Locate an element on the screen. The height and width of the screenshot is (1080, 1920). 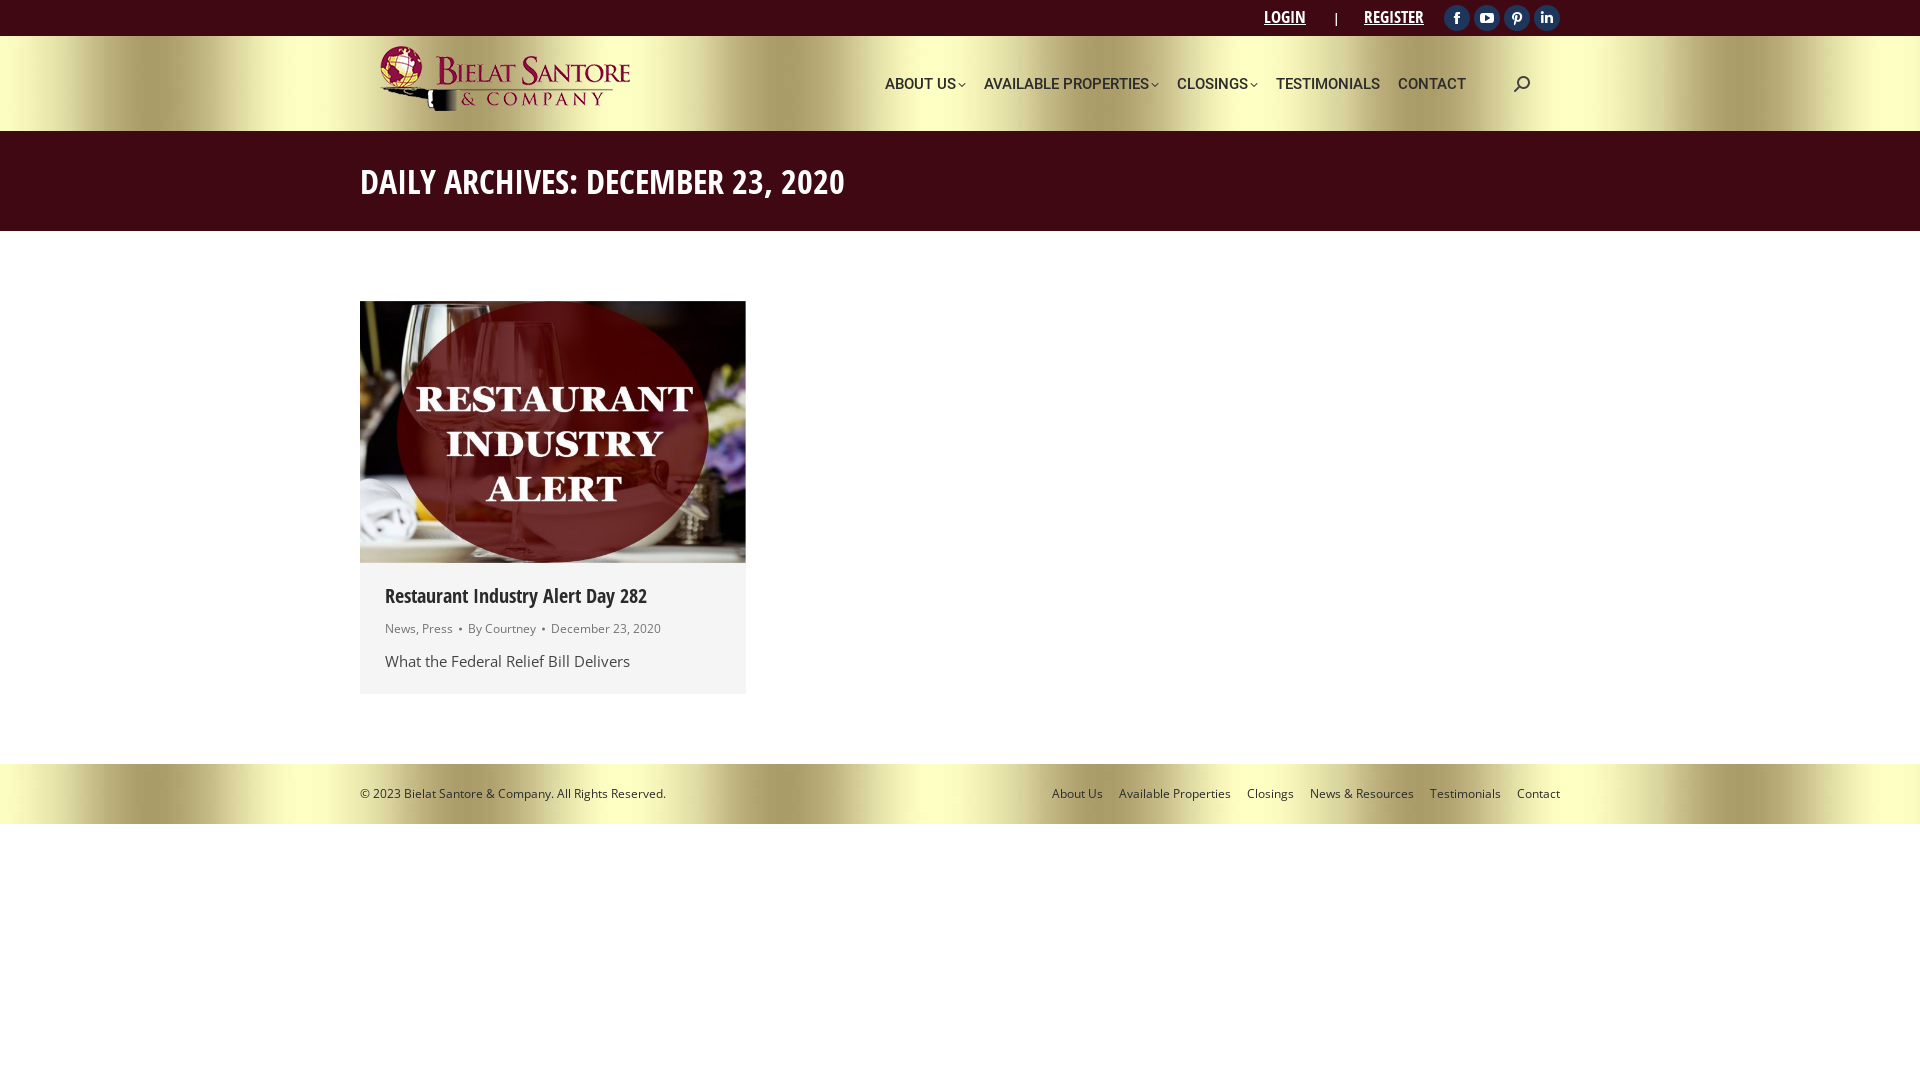
Pinterest page opens in new window is located at coordinates (1517, 18).